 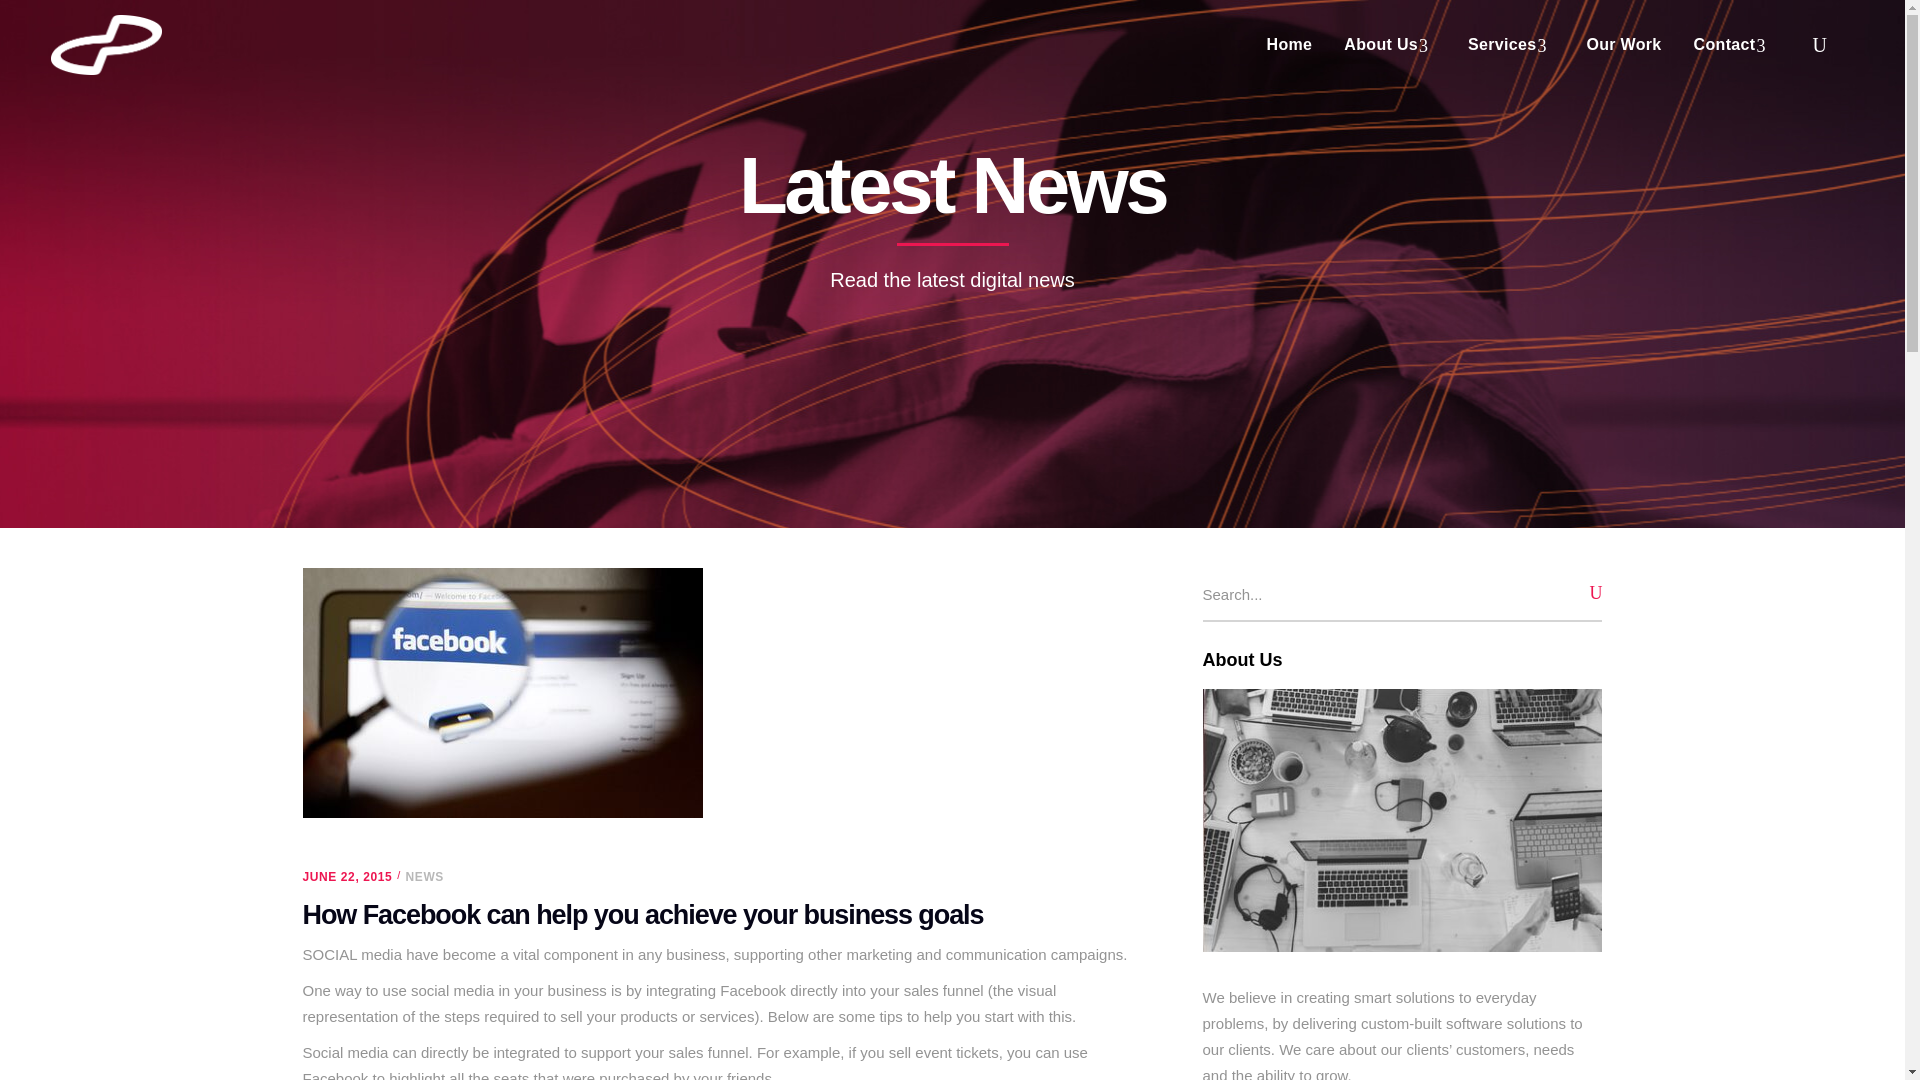 What do you see at coordinates (1390, 44) in the screenshot?
I see `About Us` at bounding box center [1390, 44].